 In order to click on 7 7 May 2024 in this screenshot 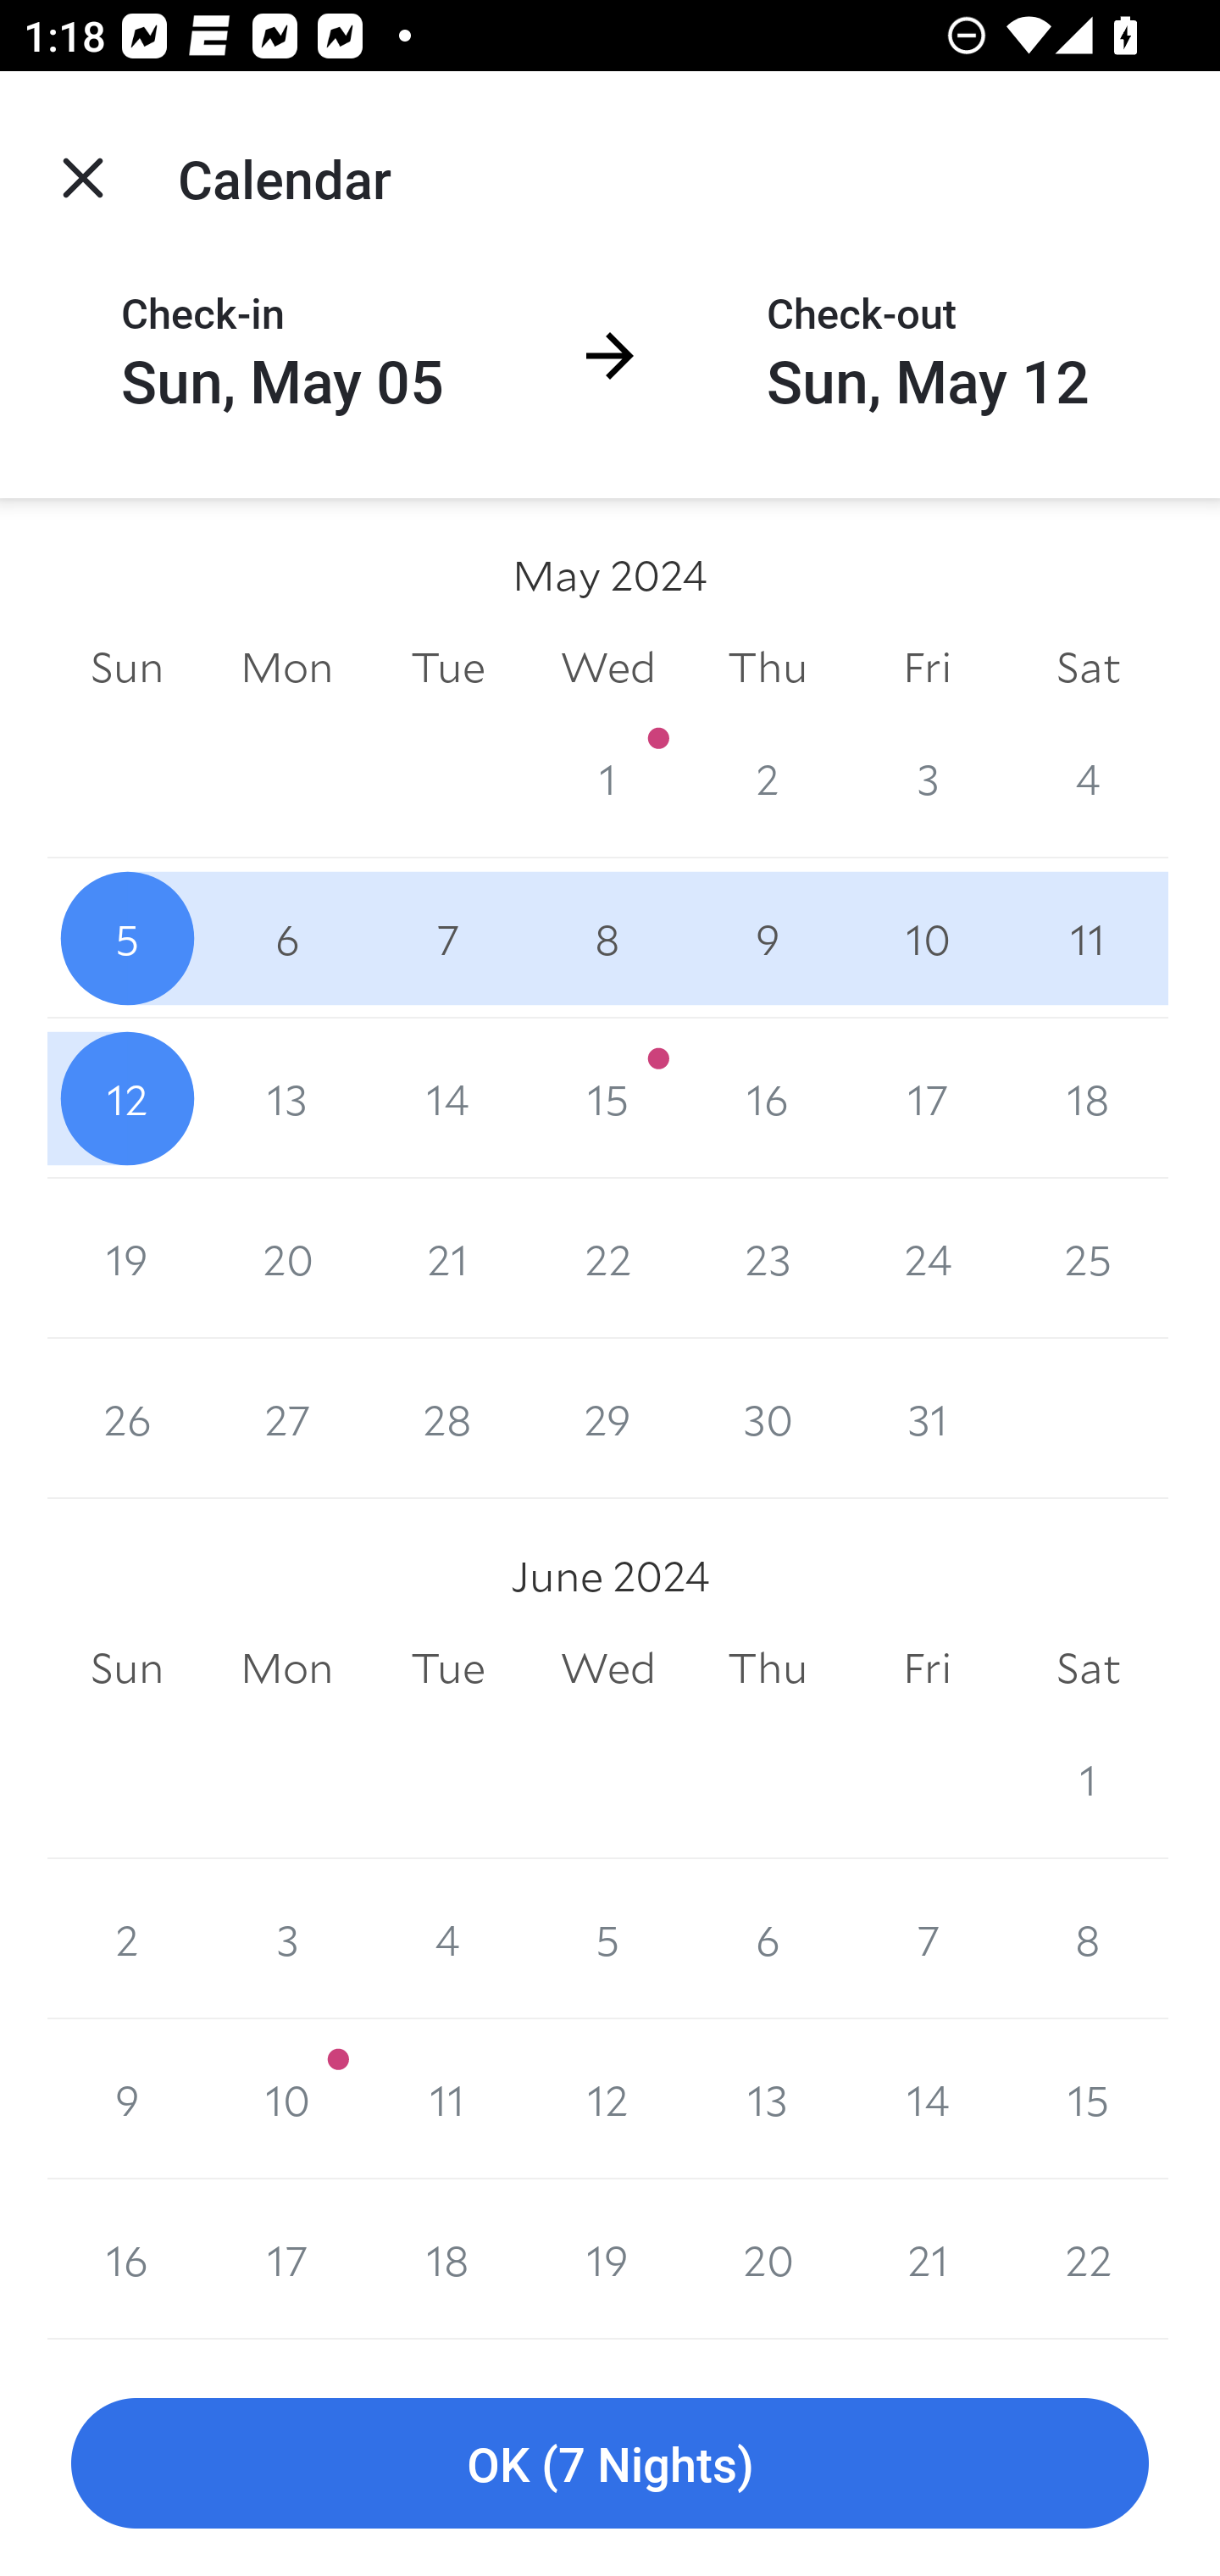, I will do `click(447, 937)`.